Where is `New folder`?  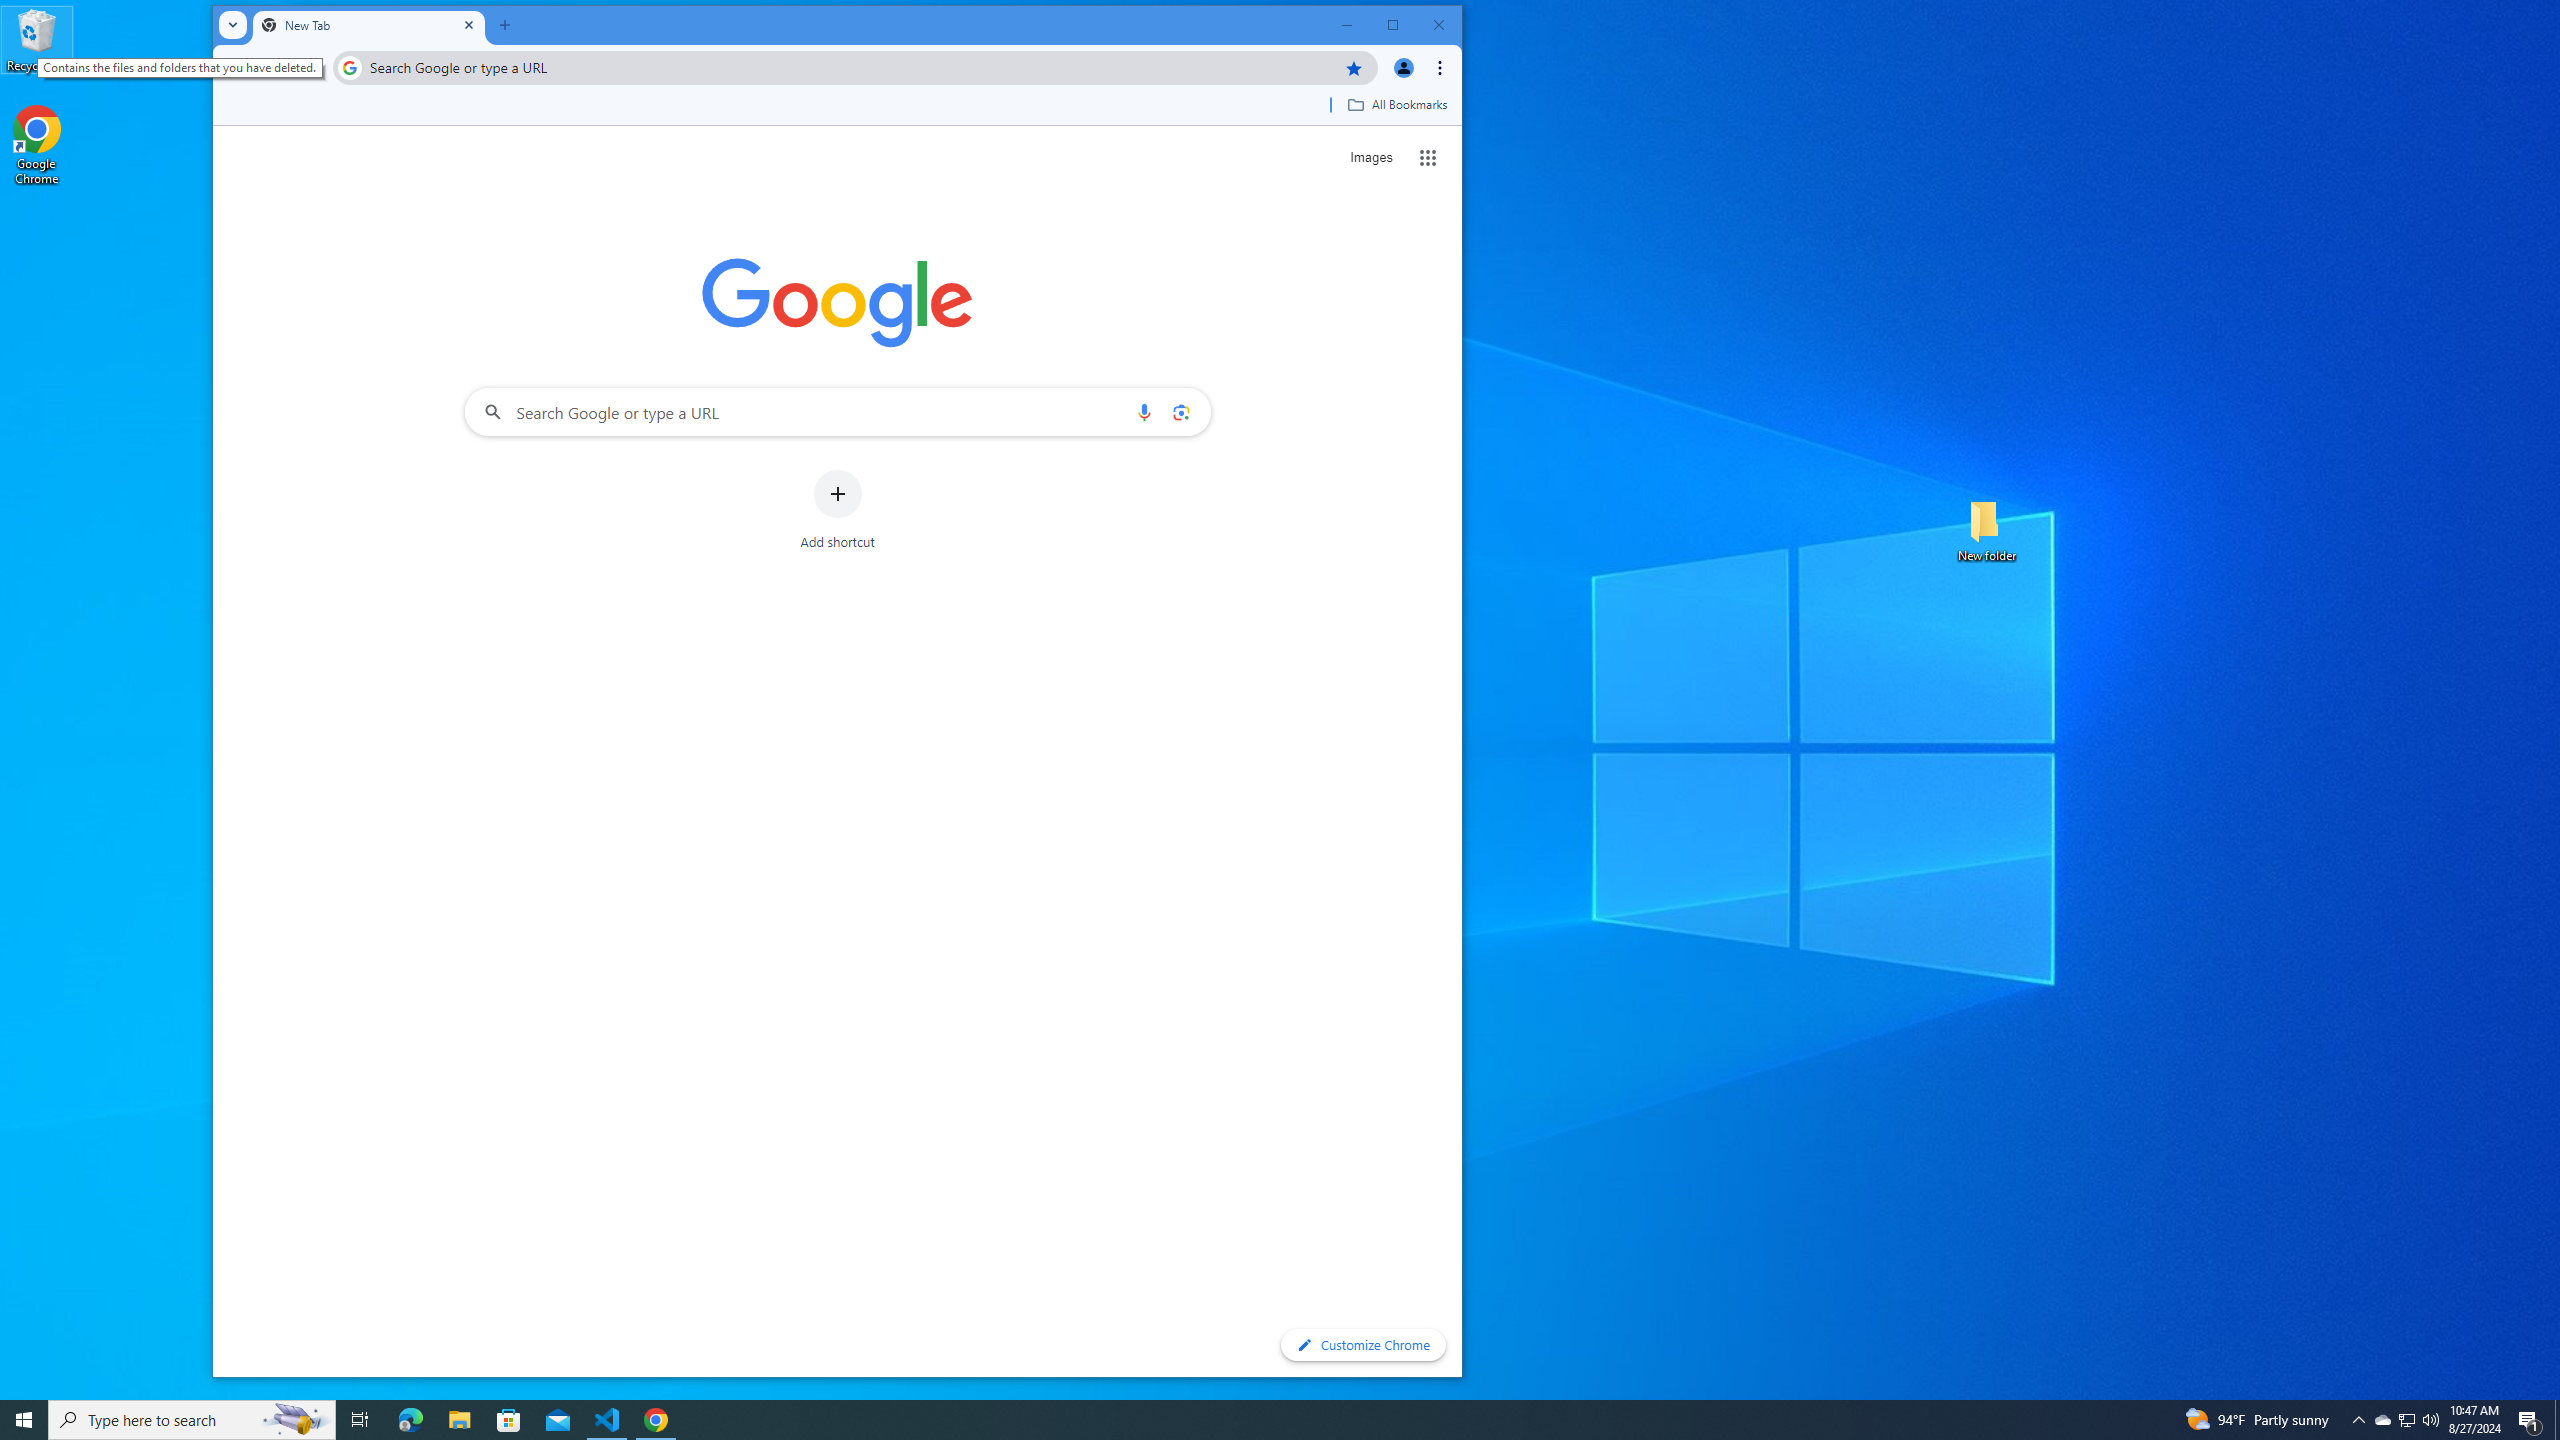
New folder is located at coordinates (1987, 530).